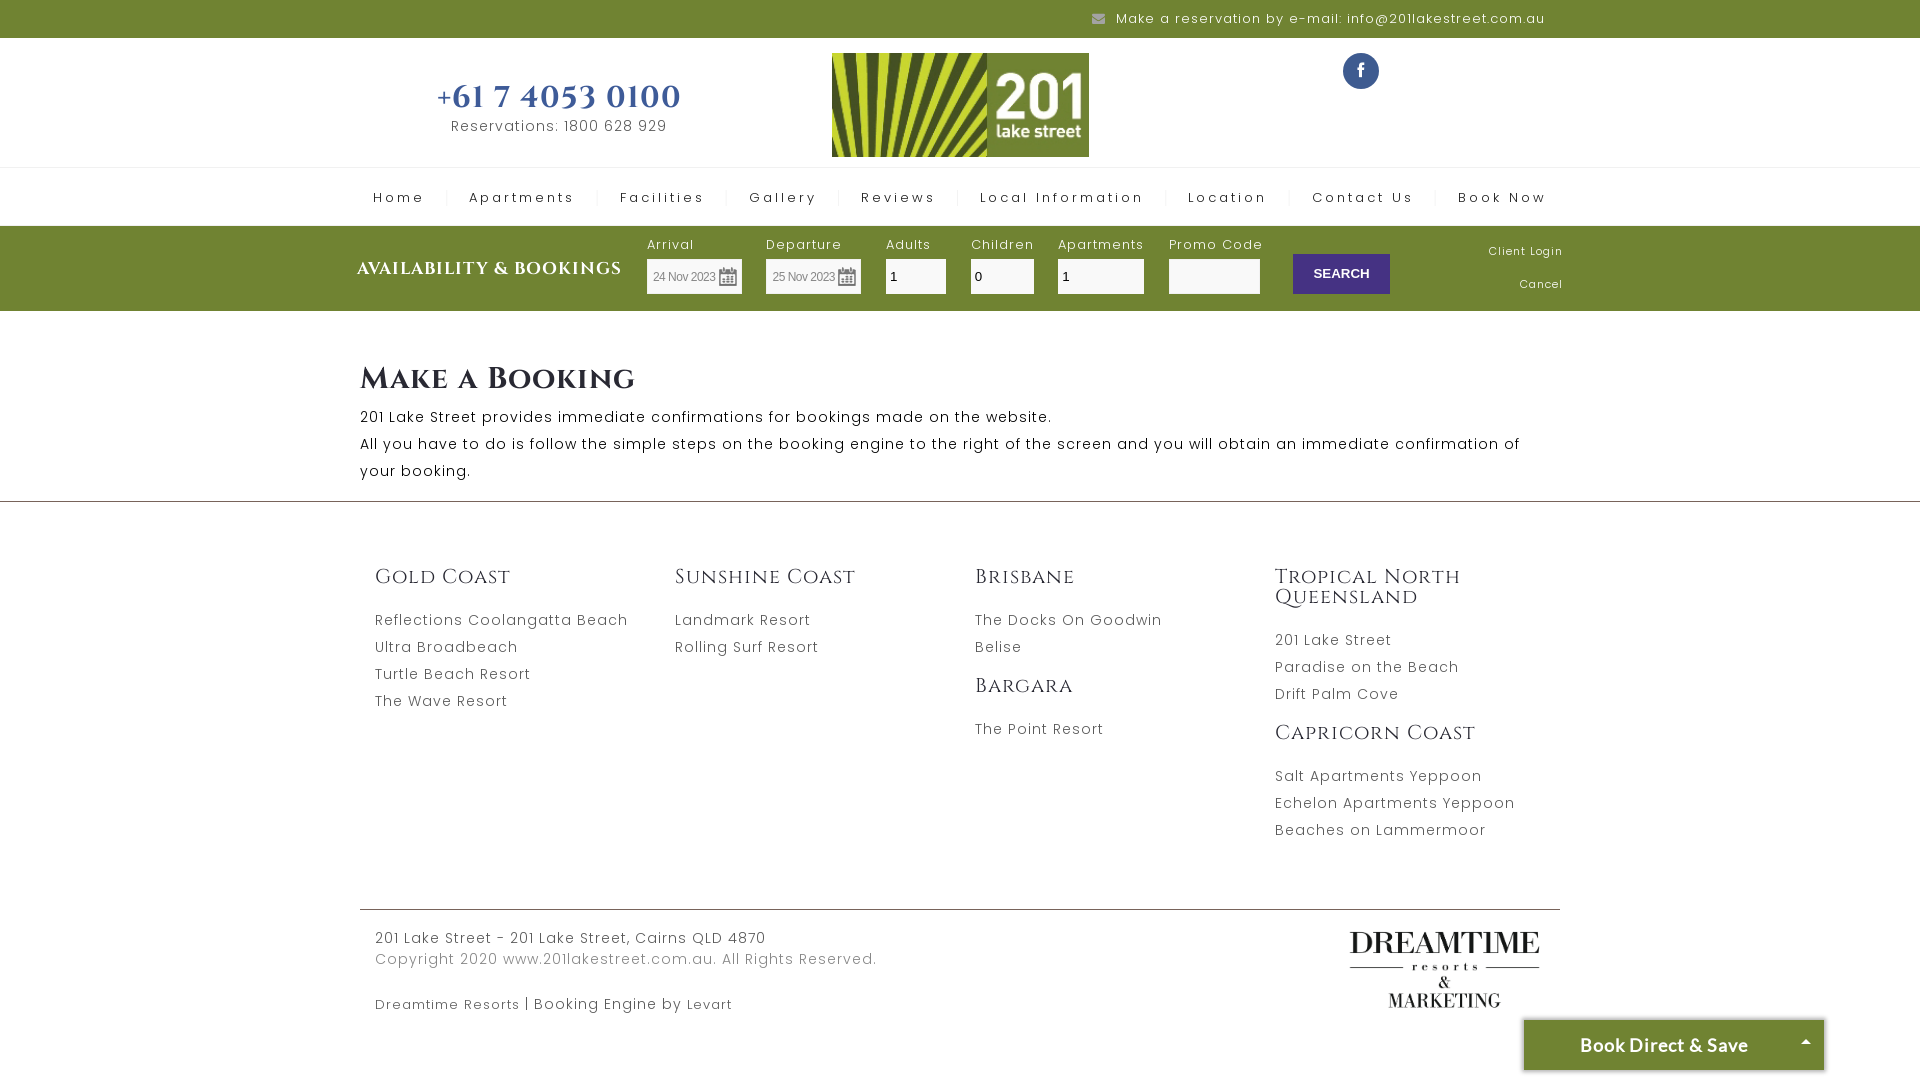 The image size is (1920, 1080). What do you see at coordinates (1040, 729) in the screenshot?
I see `The Point Resort` at bounding box center [1040, 729].